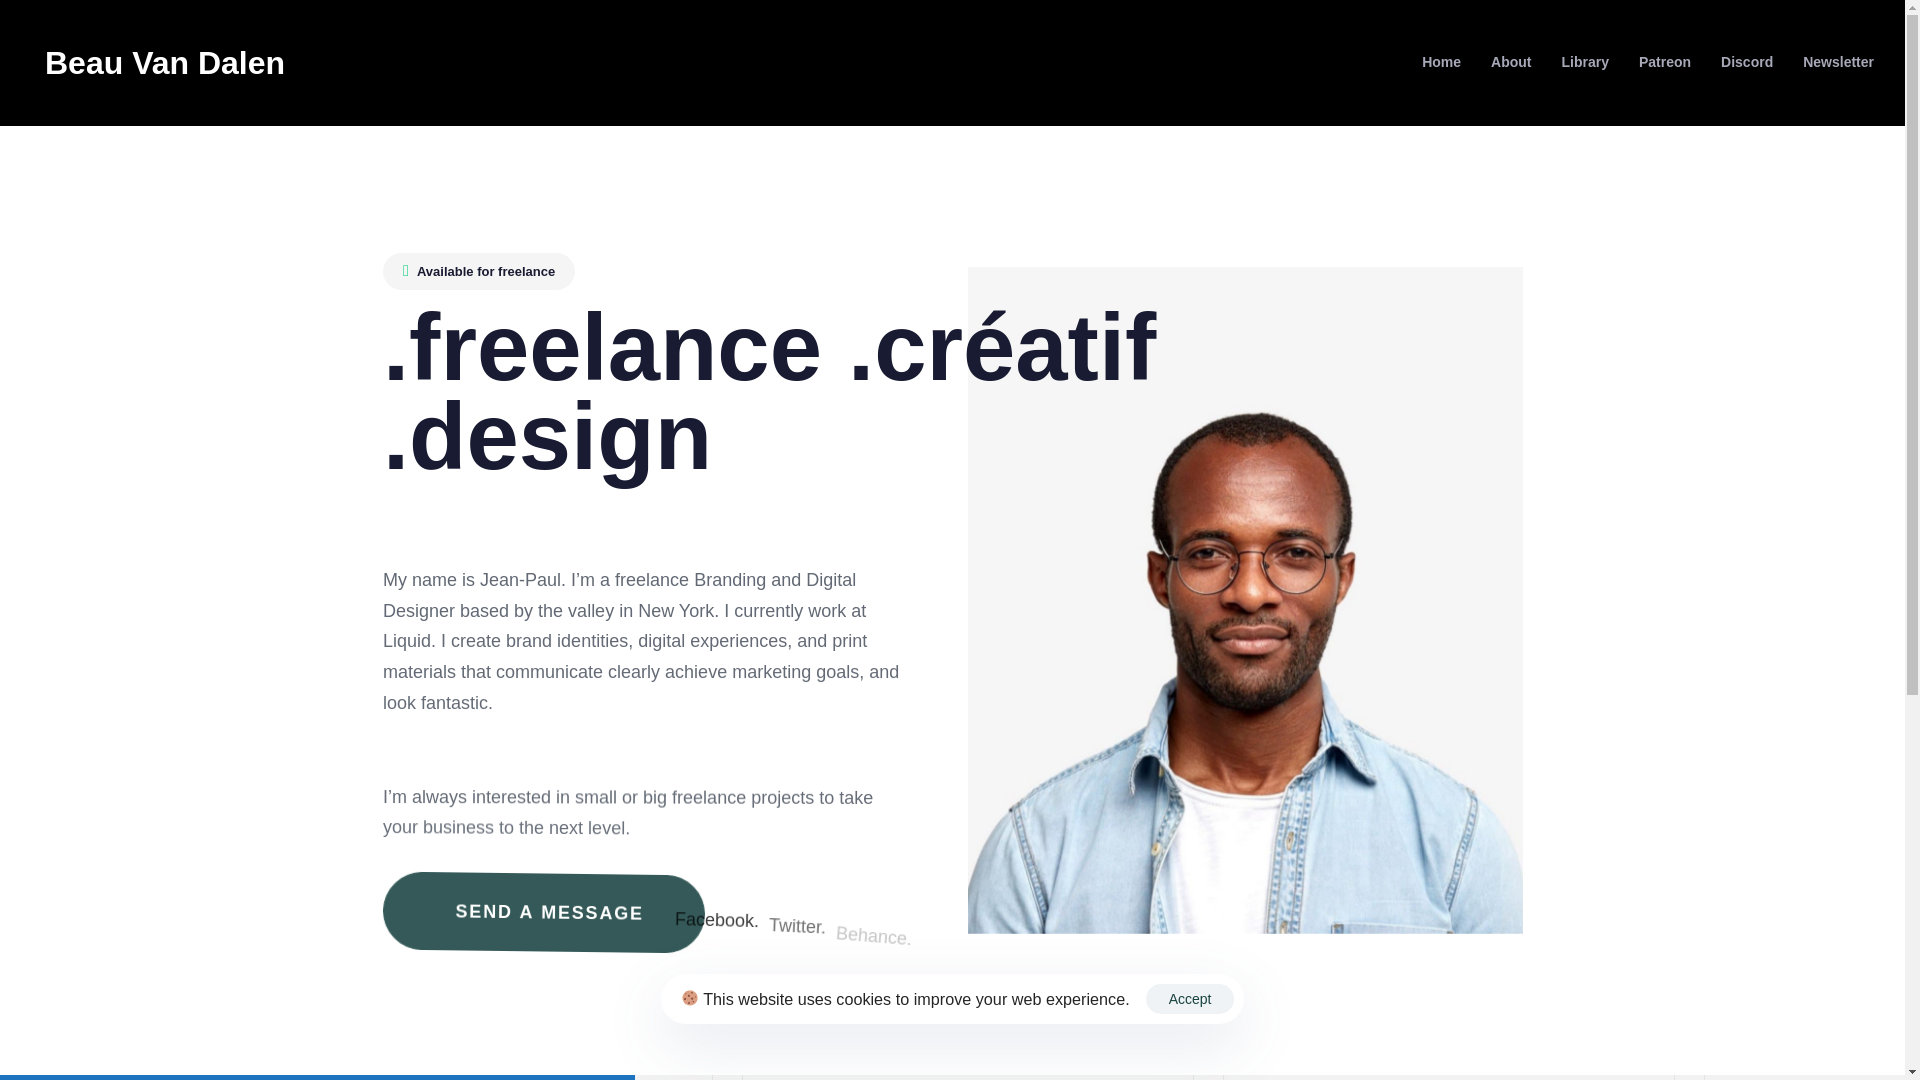 The image size is (1920, 1080). I want to click on Accept, so click(872, 934).